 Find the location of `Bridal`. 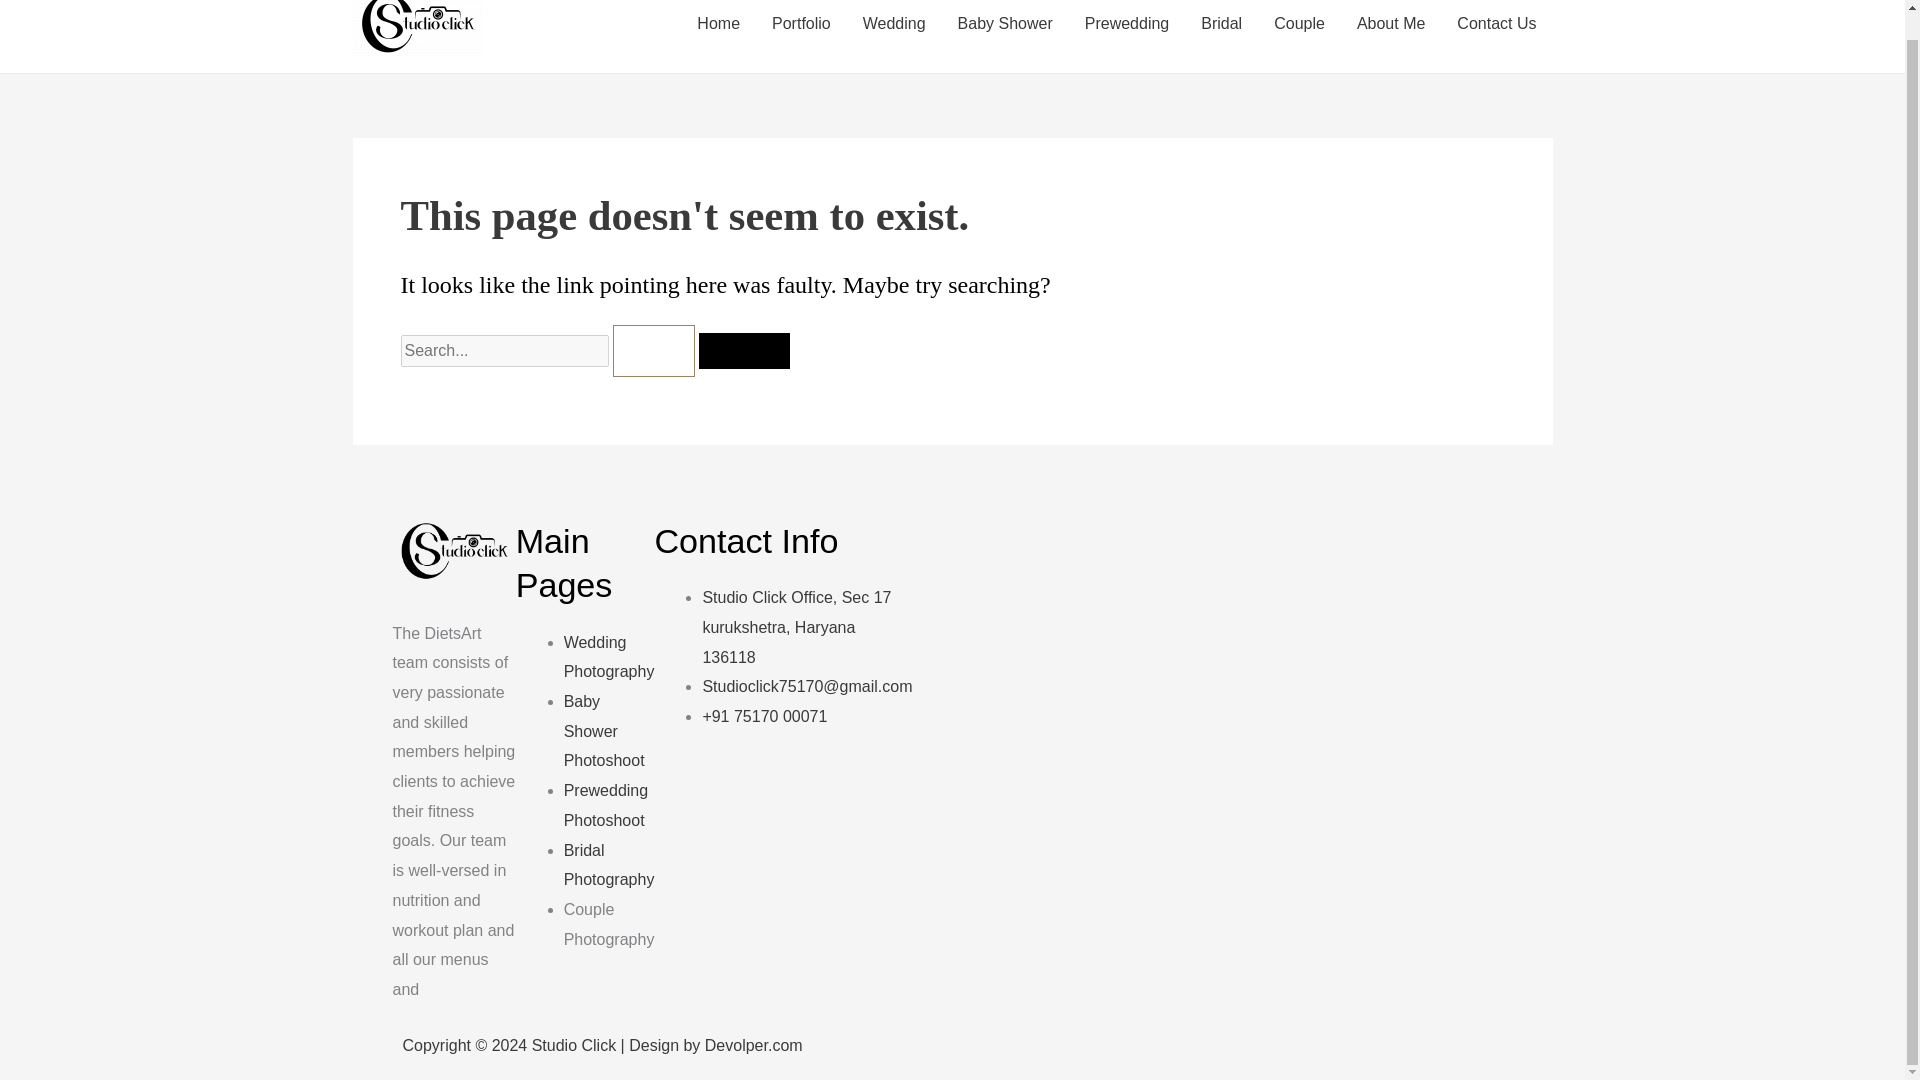

Bridal is located at coordinates (1220, 32).